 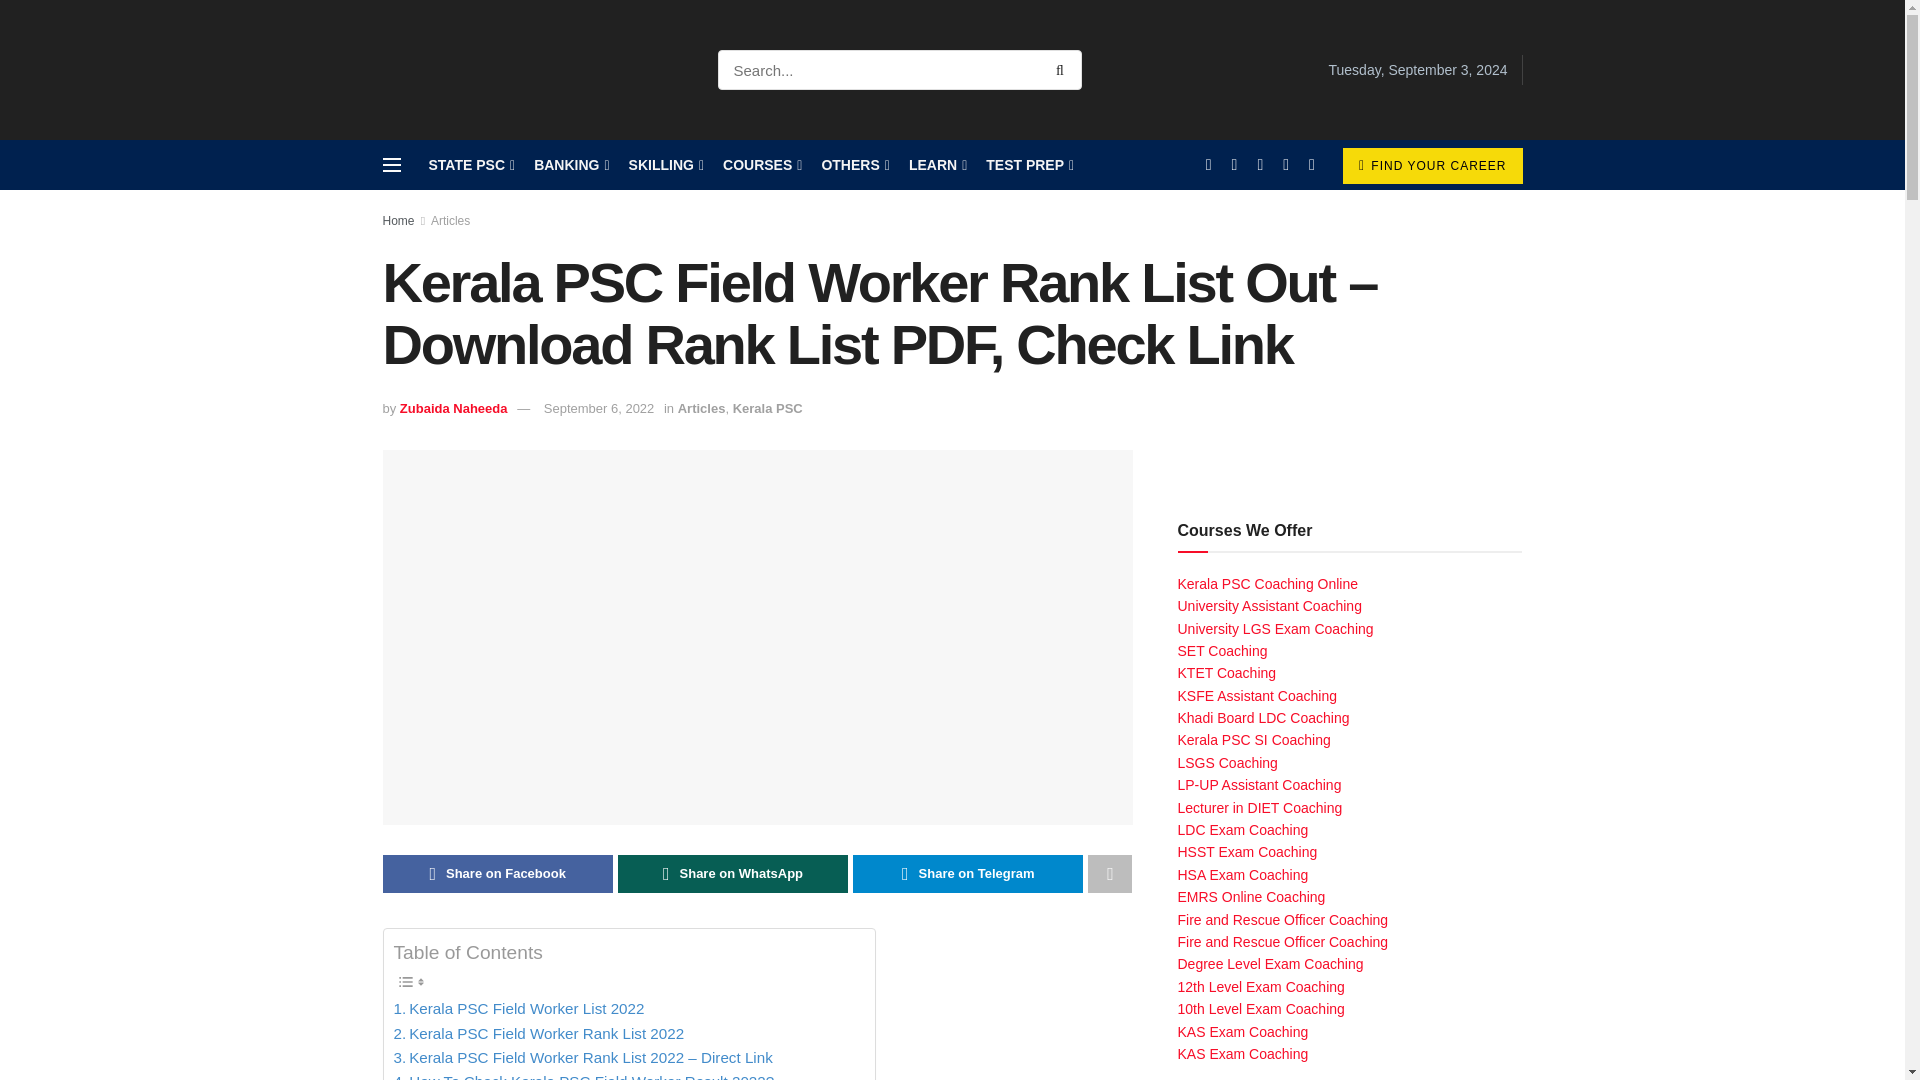 I want to click on BANKING, so click(x=570, y=165).